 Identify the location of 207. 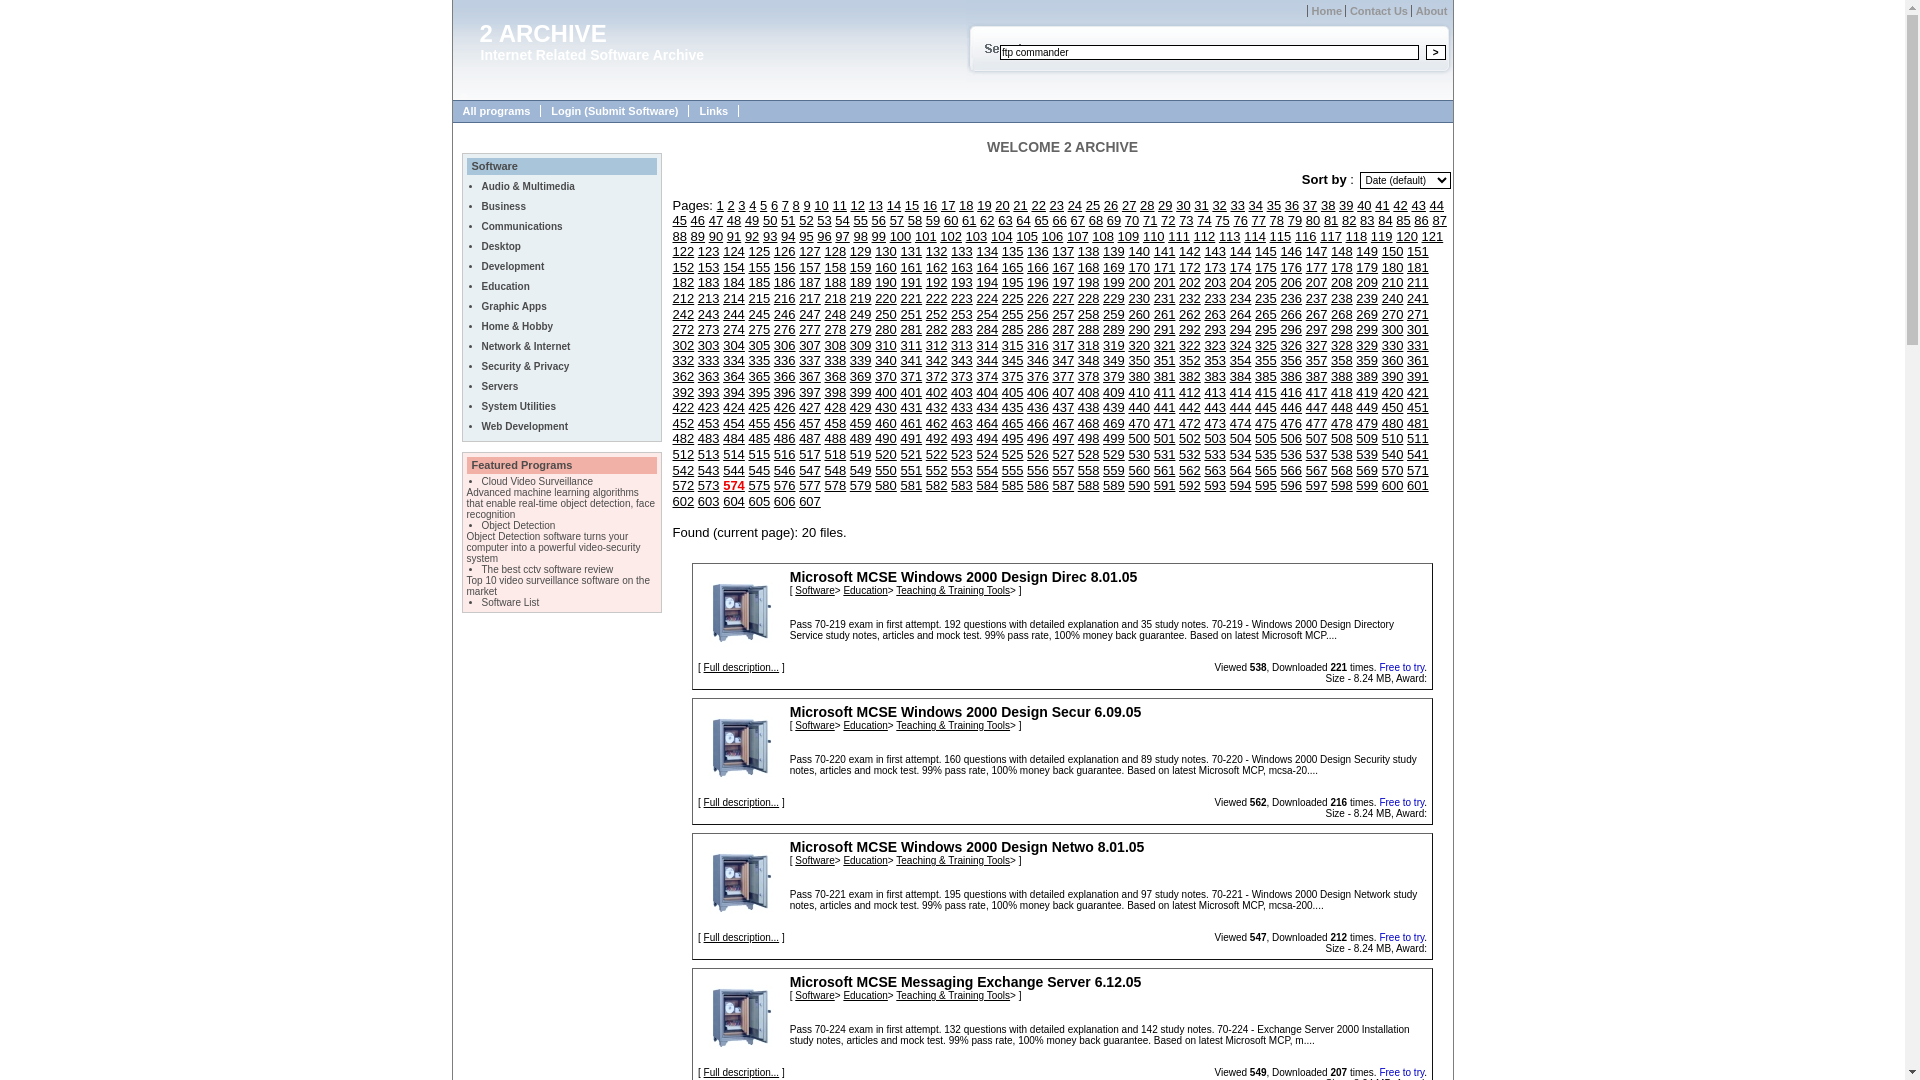
(1317, 282).